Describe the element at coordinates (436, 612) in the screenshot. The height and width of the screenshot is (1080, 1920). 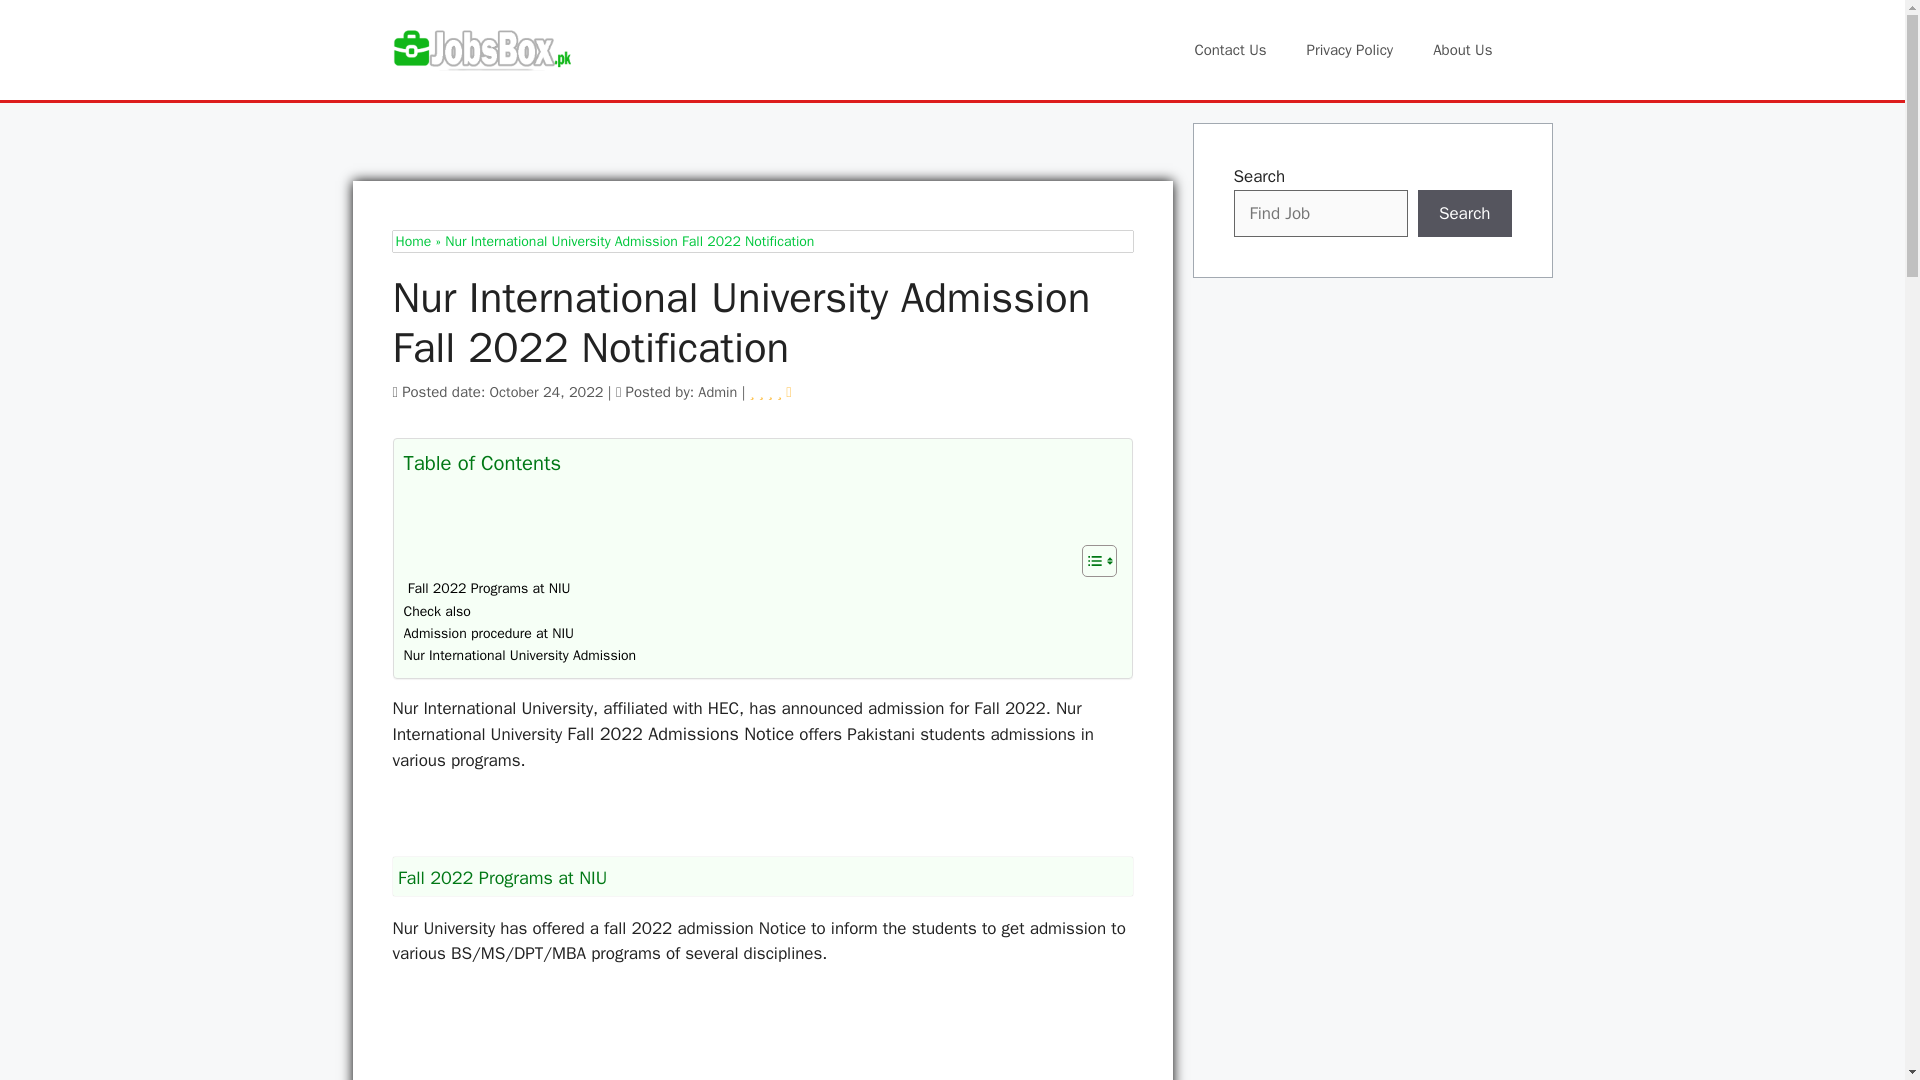
I see `Check also` at that location.